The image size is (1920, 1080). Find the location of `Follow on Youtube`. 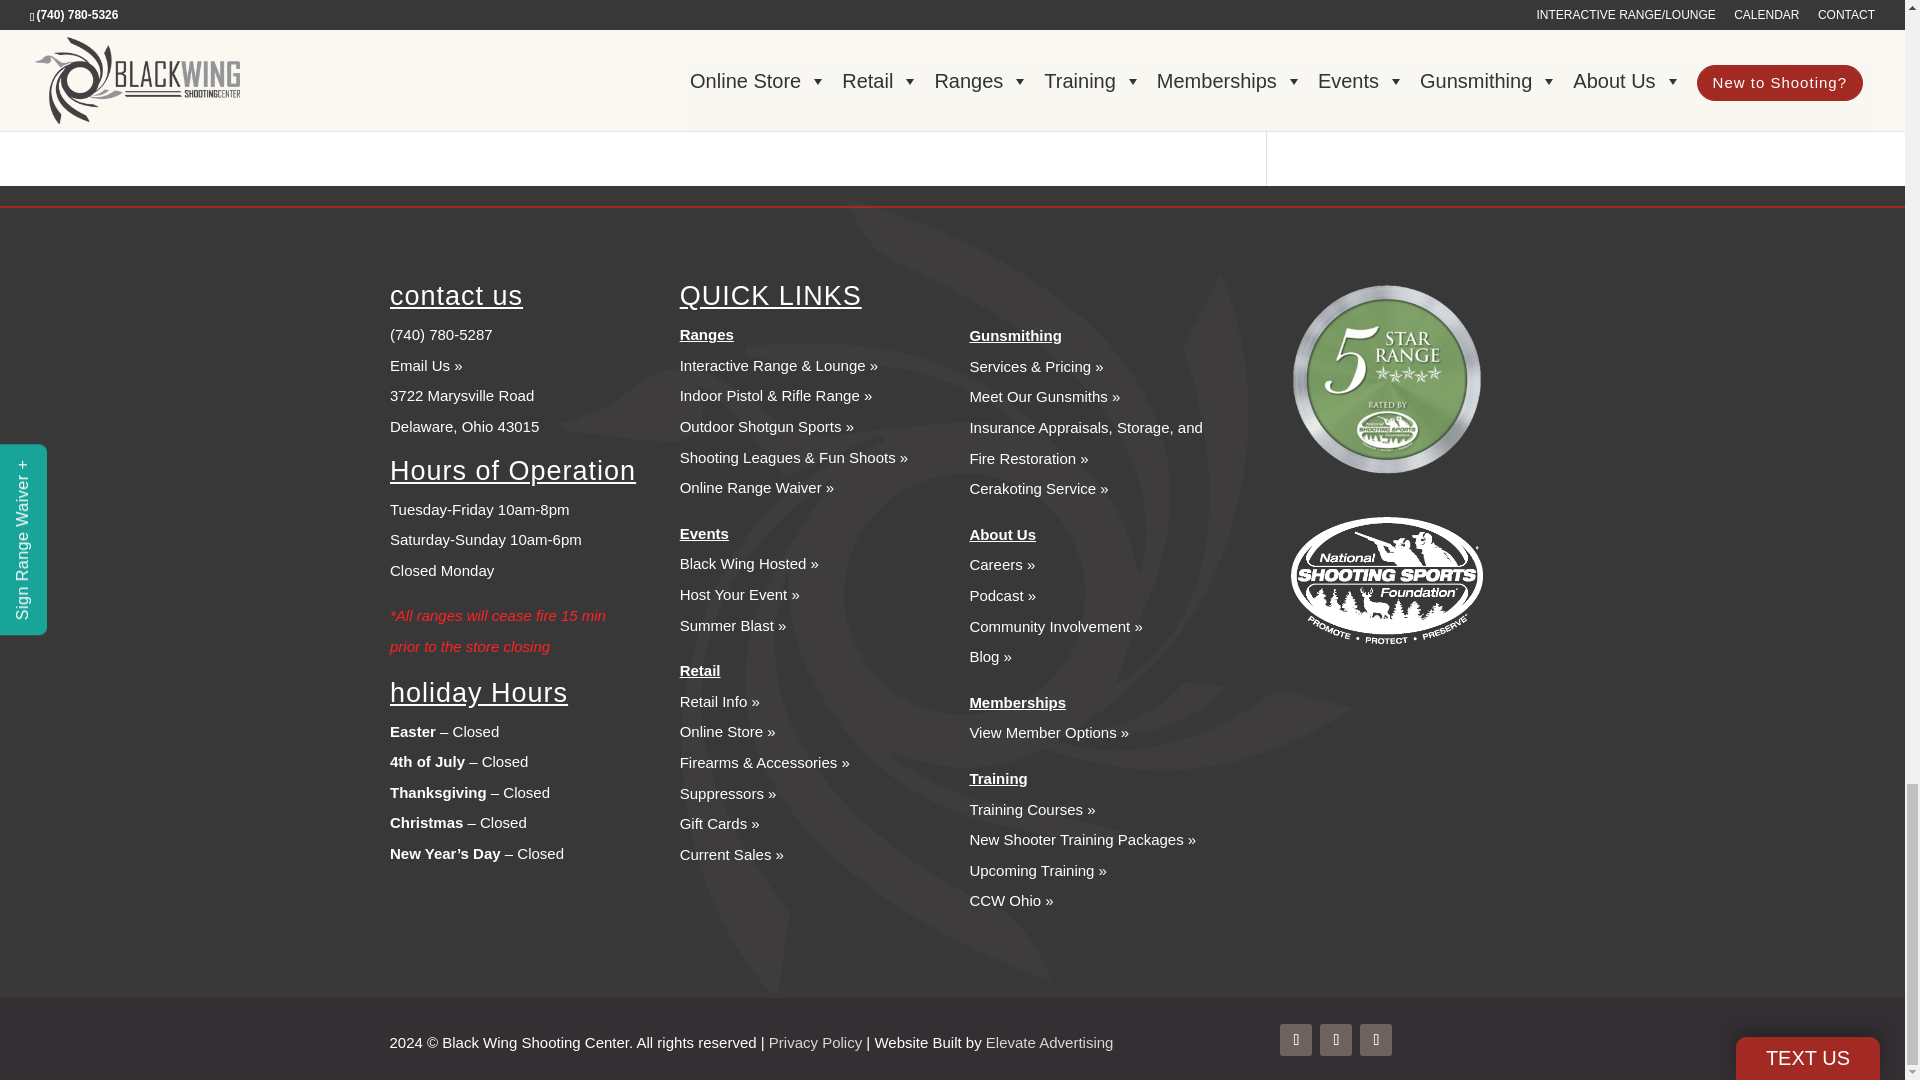

Follow on Youtube is located at coordinates (1336, 1040).